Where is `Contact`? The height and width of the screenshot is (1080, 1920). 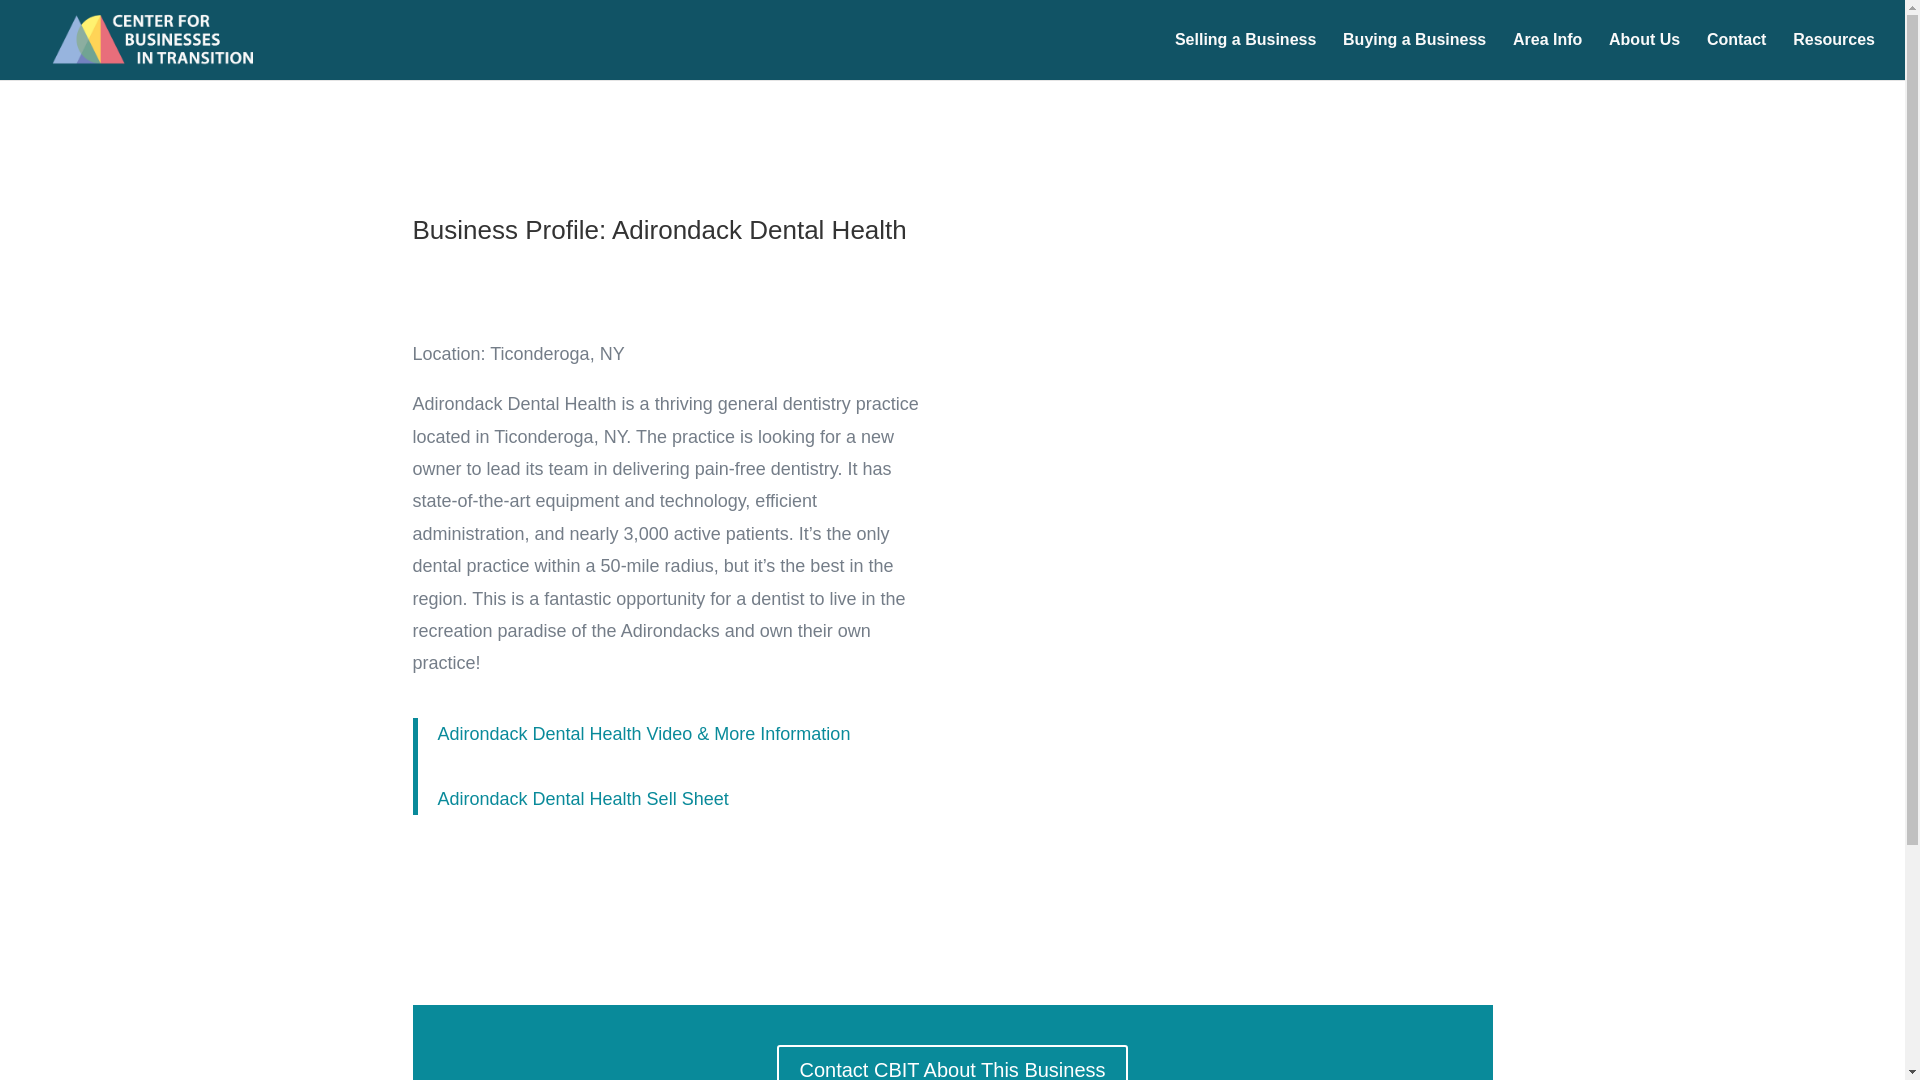
Contact is located at coordinates (1736, 56).